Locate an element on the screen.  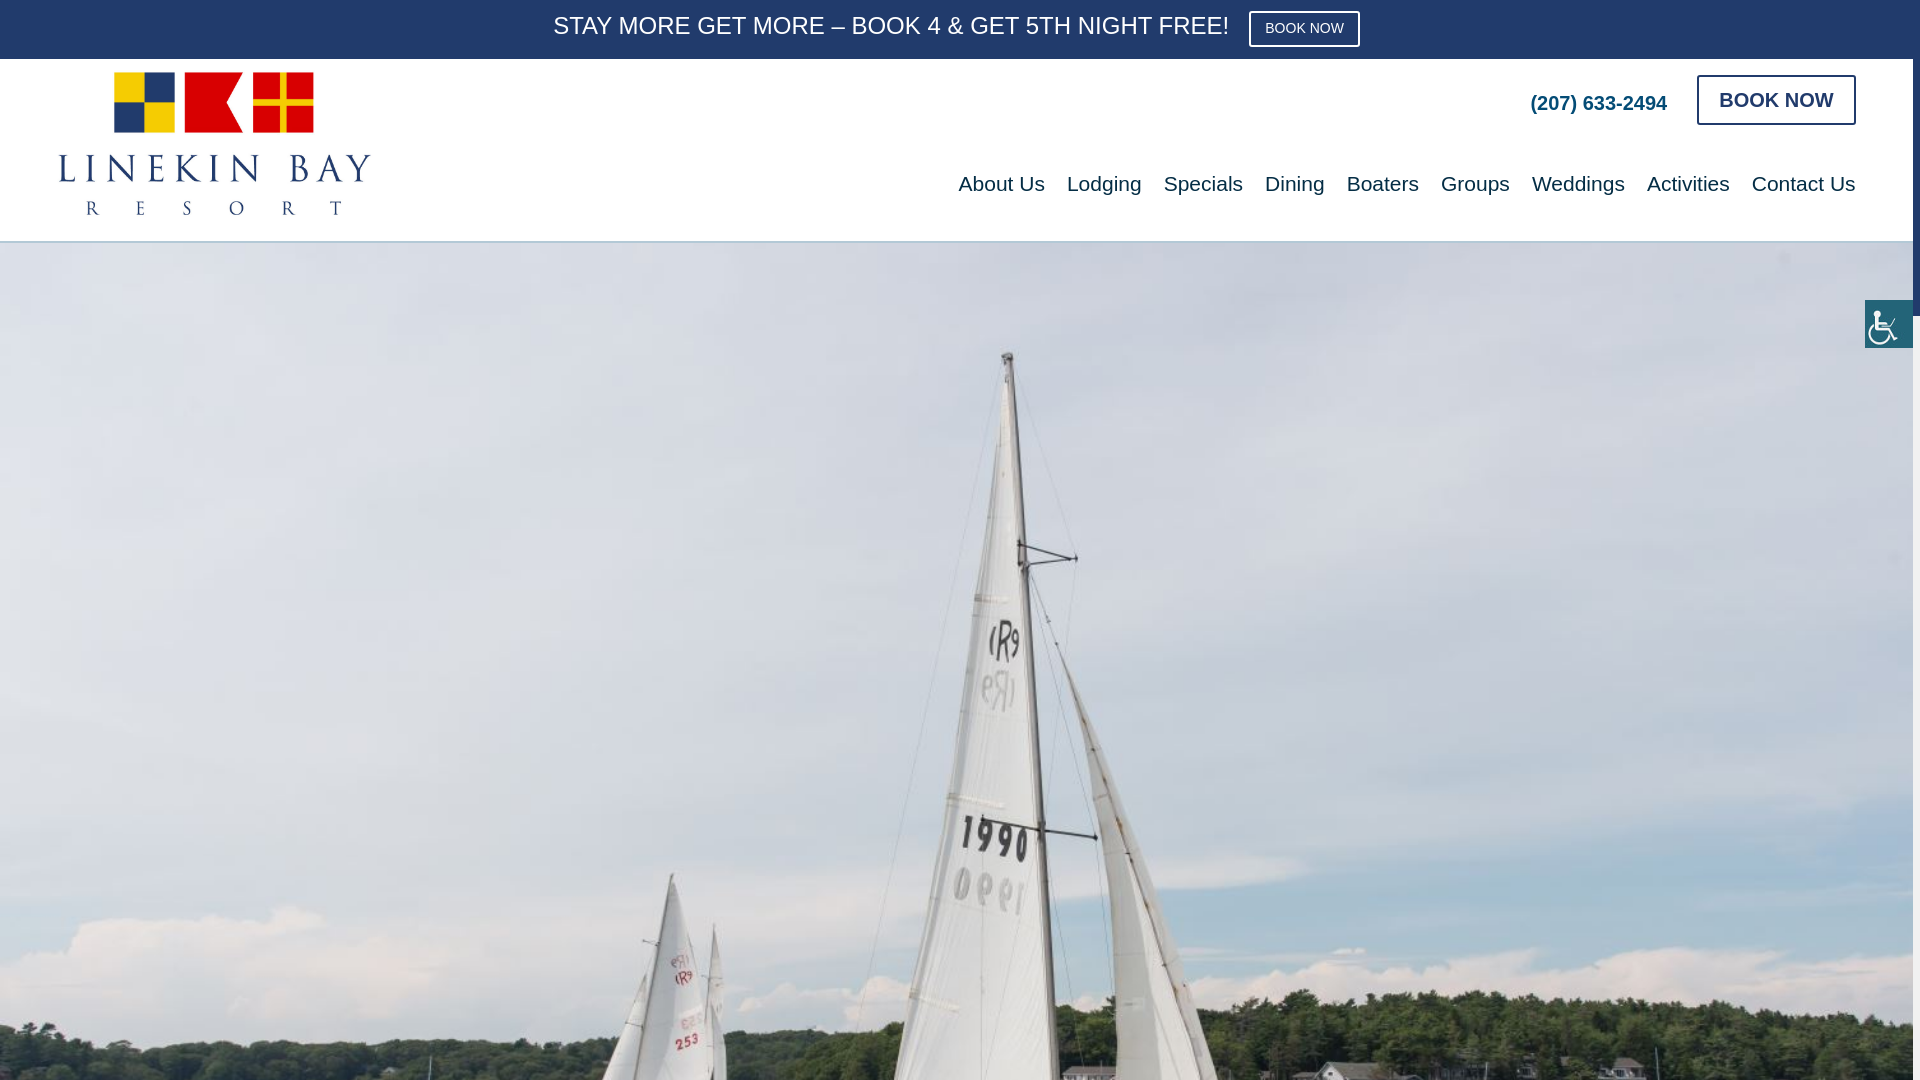
Groups is located at coordinates (1475, 196).